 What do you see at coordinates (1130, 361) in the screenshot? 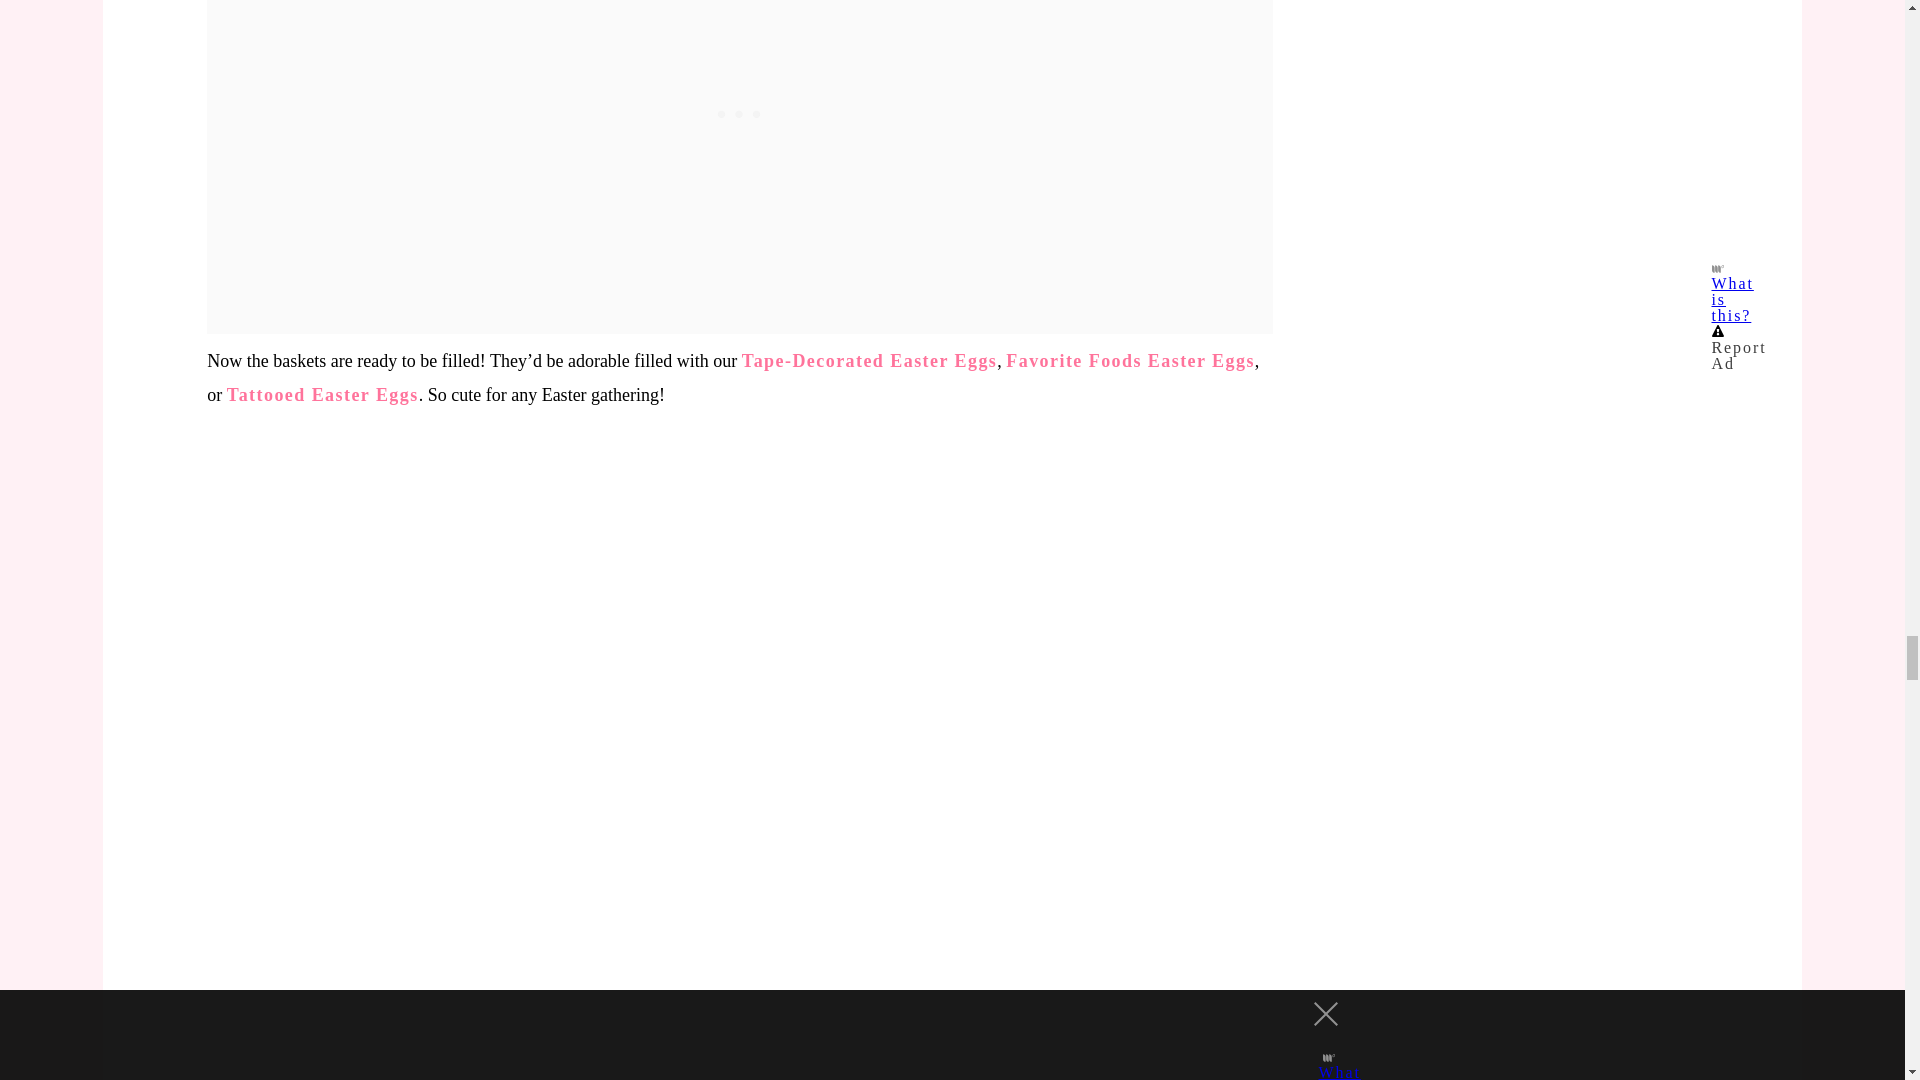
I see `Favorite Foods Easter Eggs` at bounding box center [1130, 361].